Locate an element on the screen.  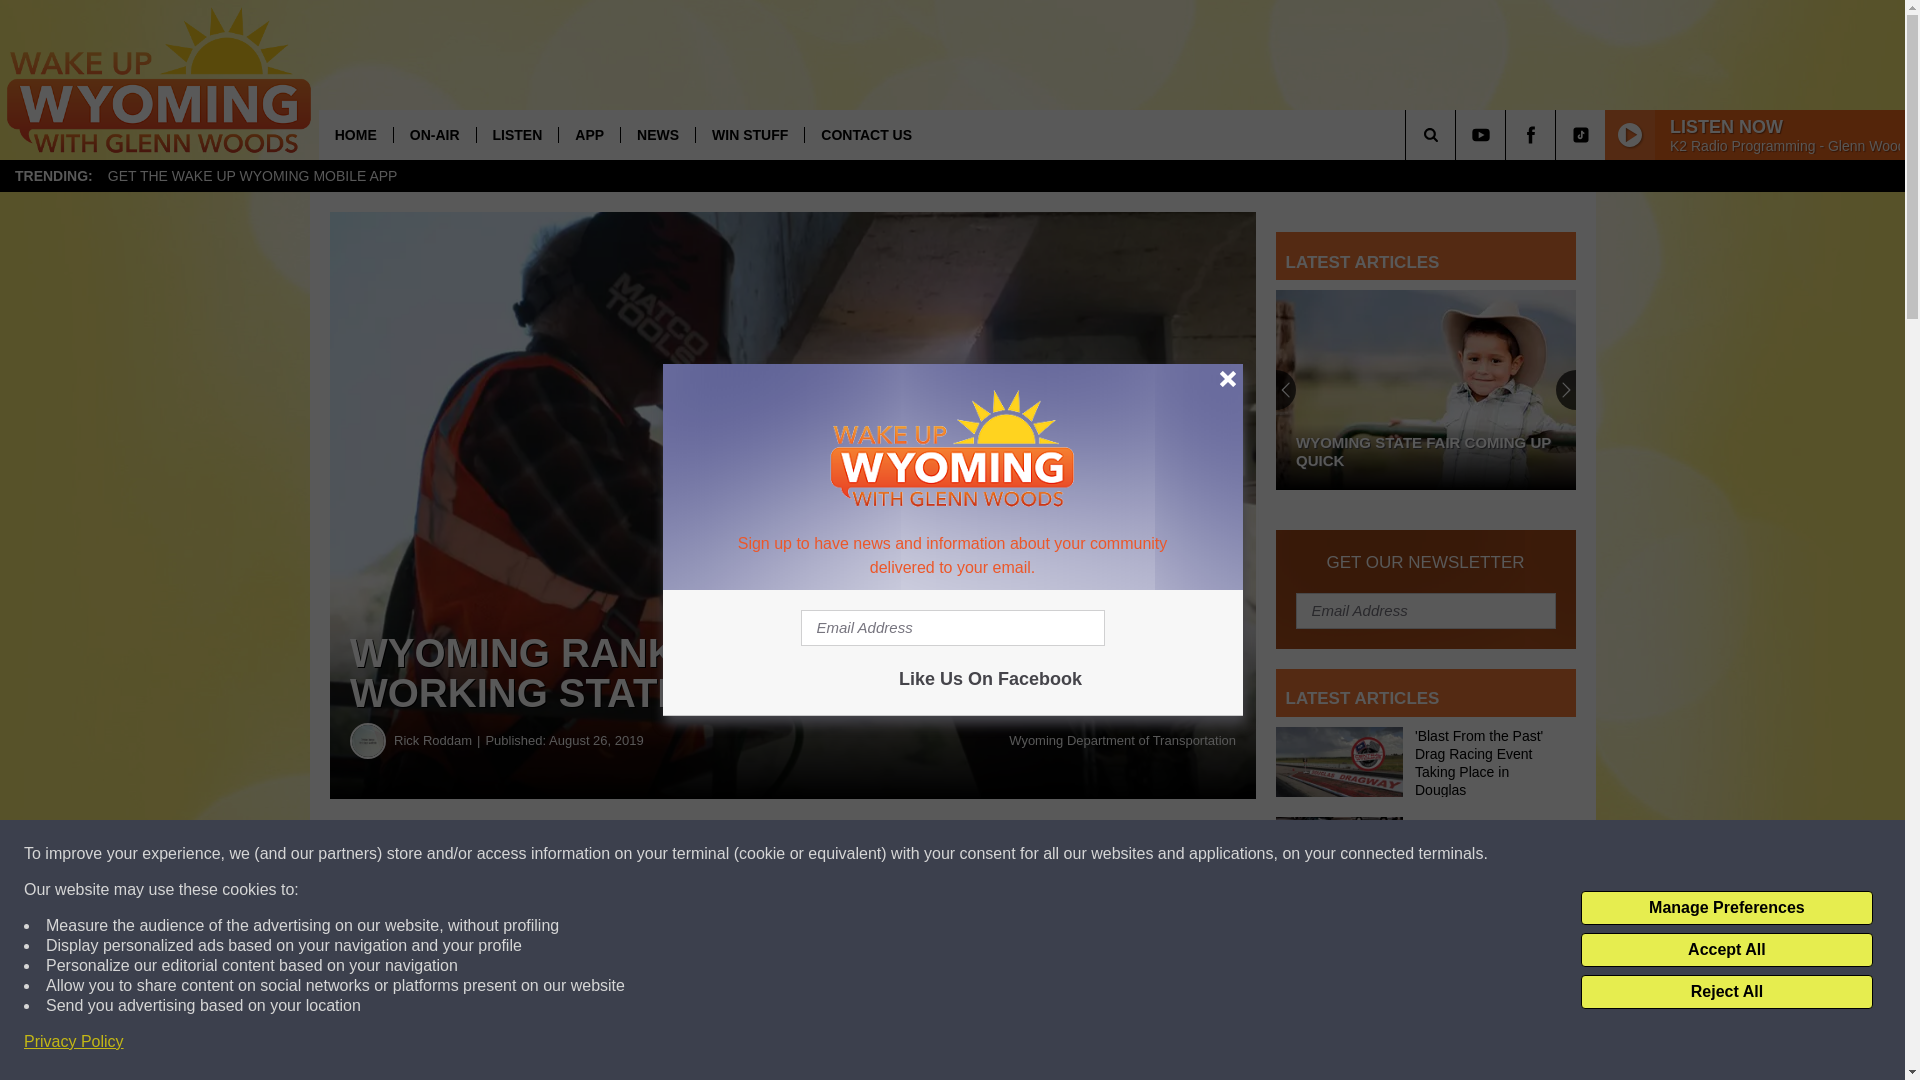
Accept All is located at coordinates (1726, 950).